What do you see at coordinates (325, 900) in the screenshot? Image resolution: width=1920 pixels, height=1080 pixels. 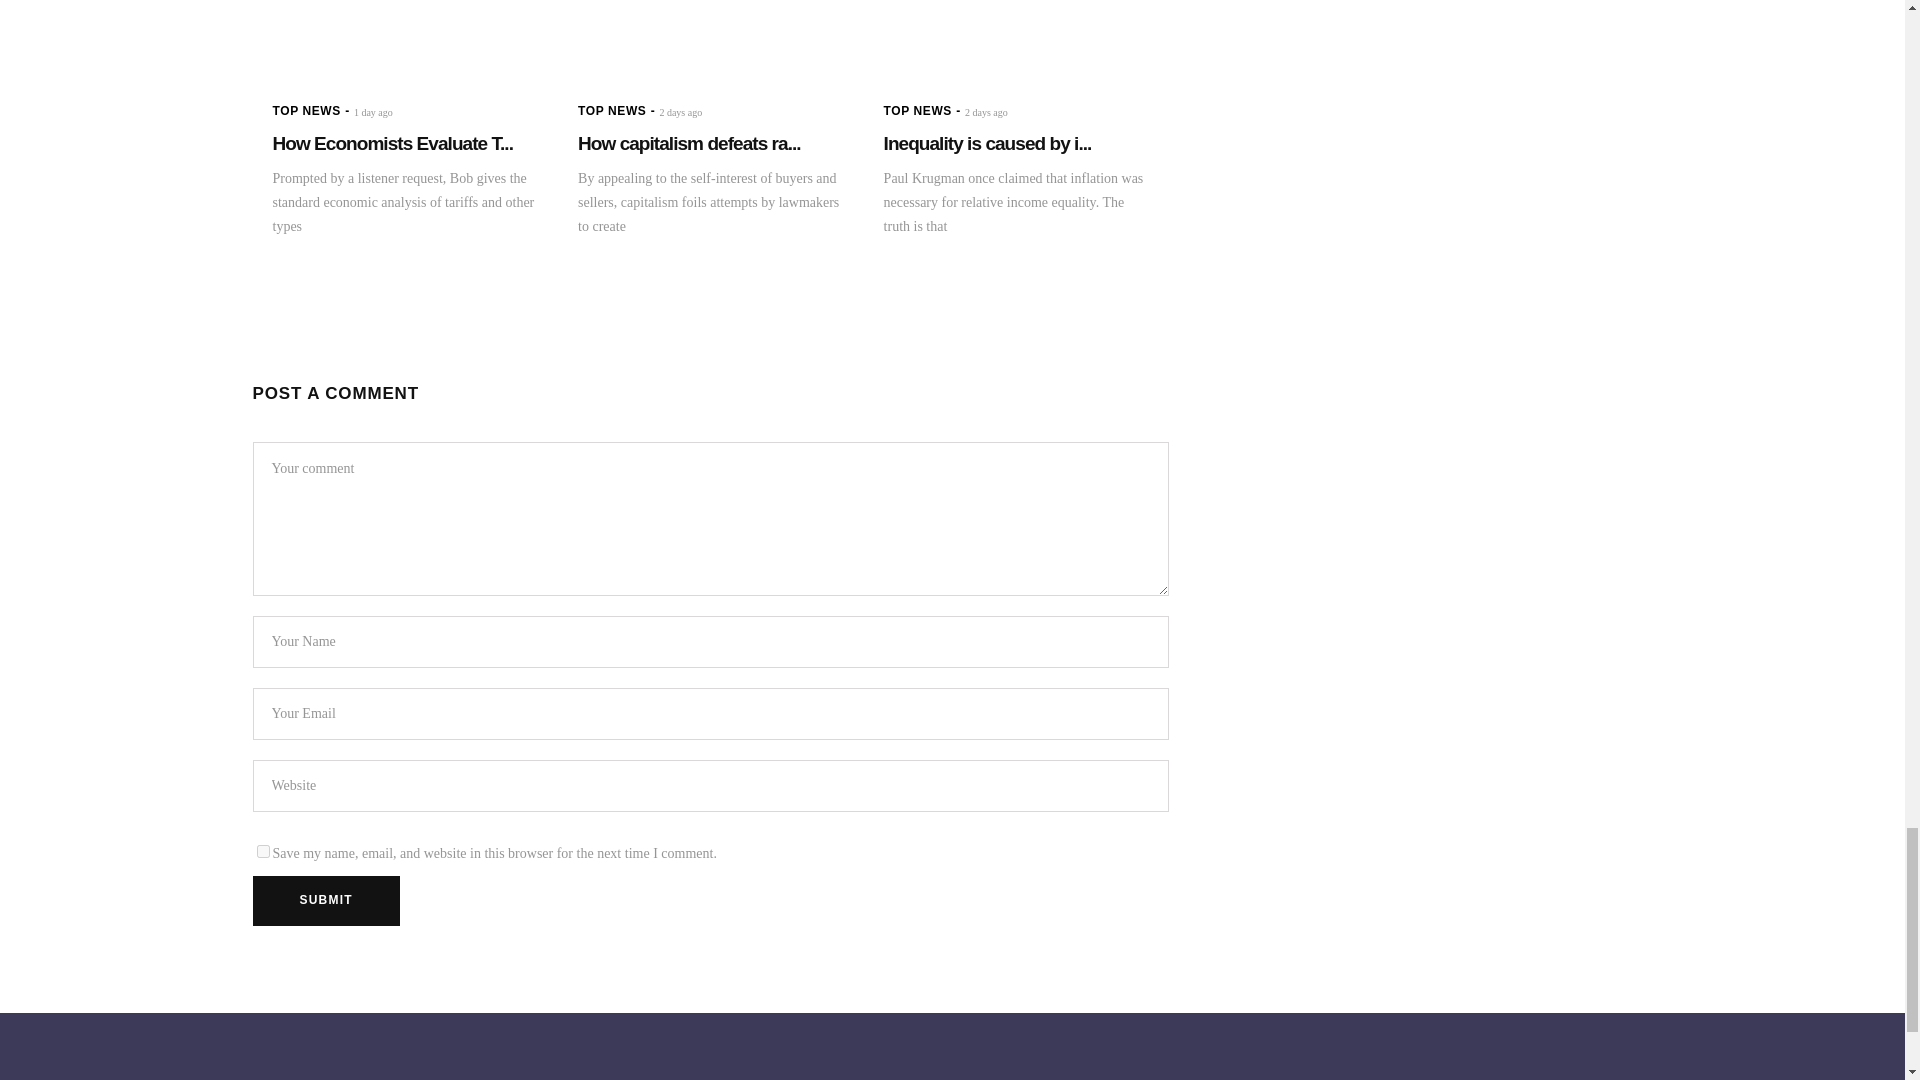 I see `Submit` at bounding box center [325, 900].